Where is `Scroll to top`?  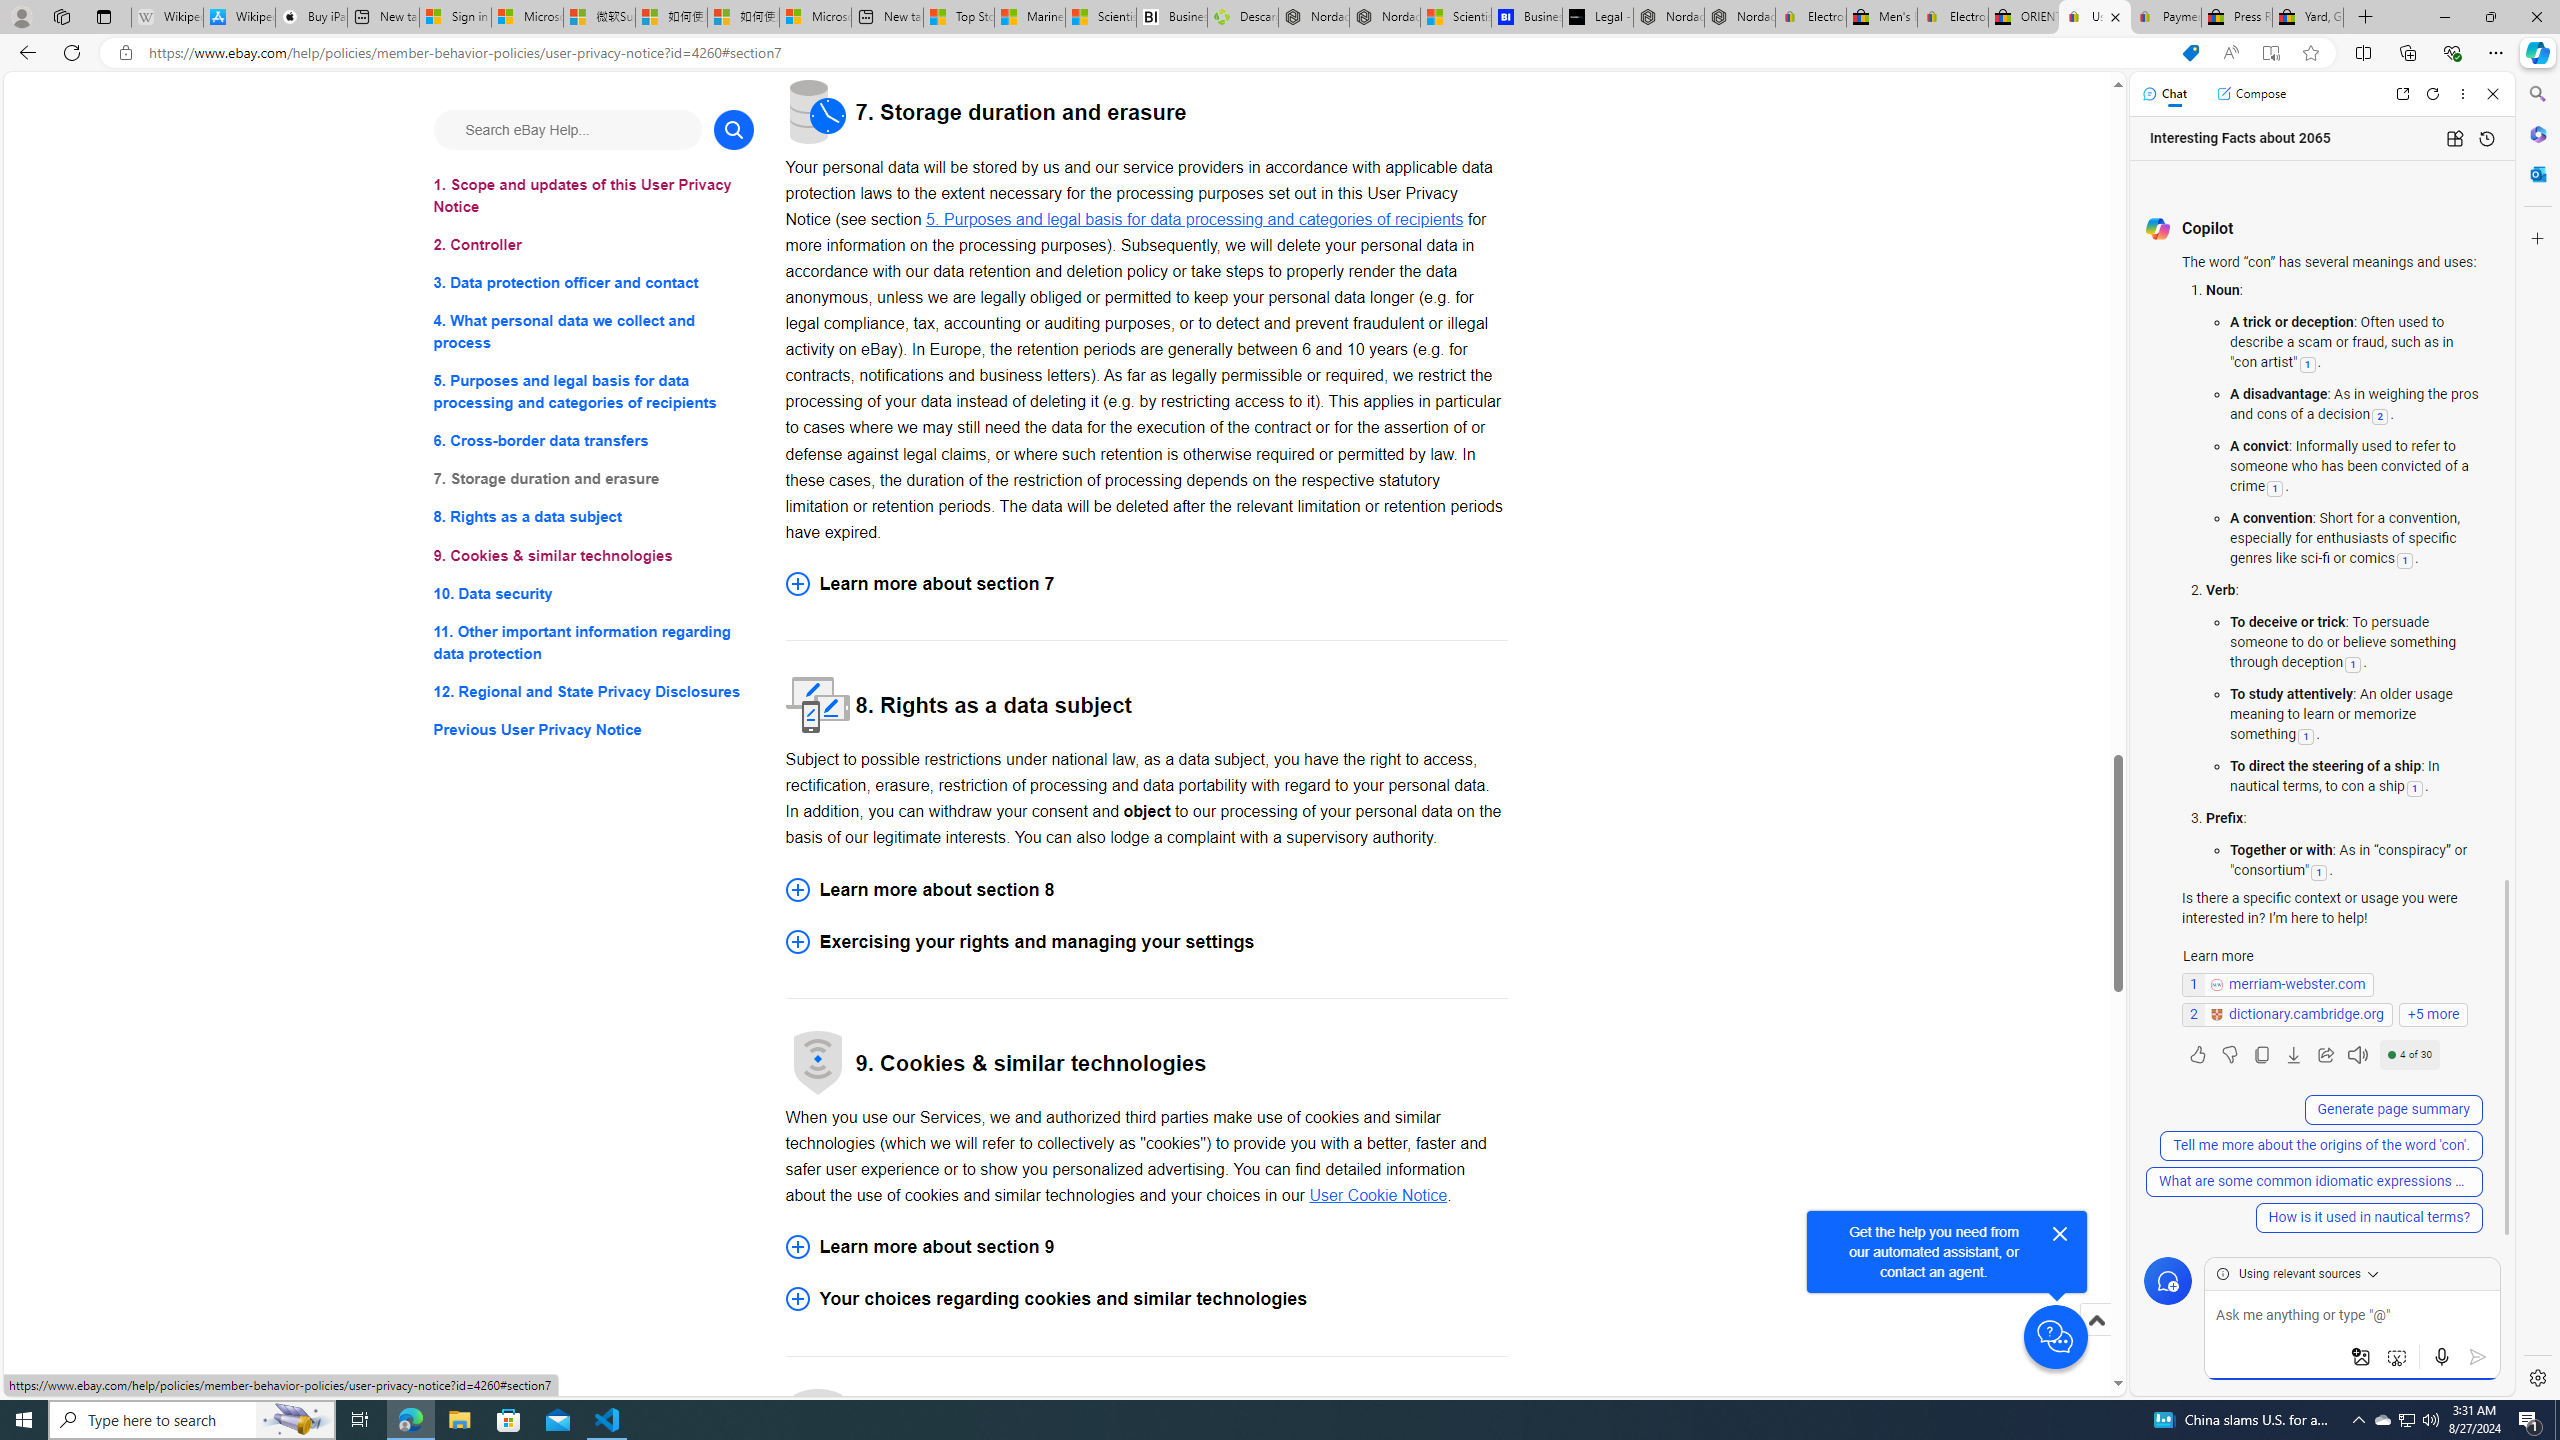
Scroll to top is located at coordinates (2095, 1320).